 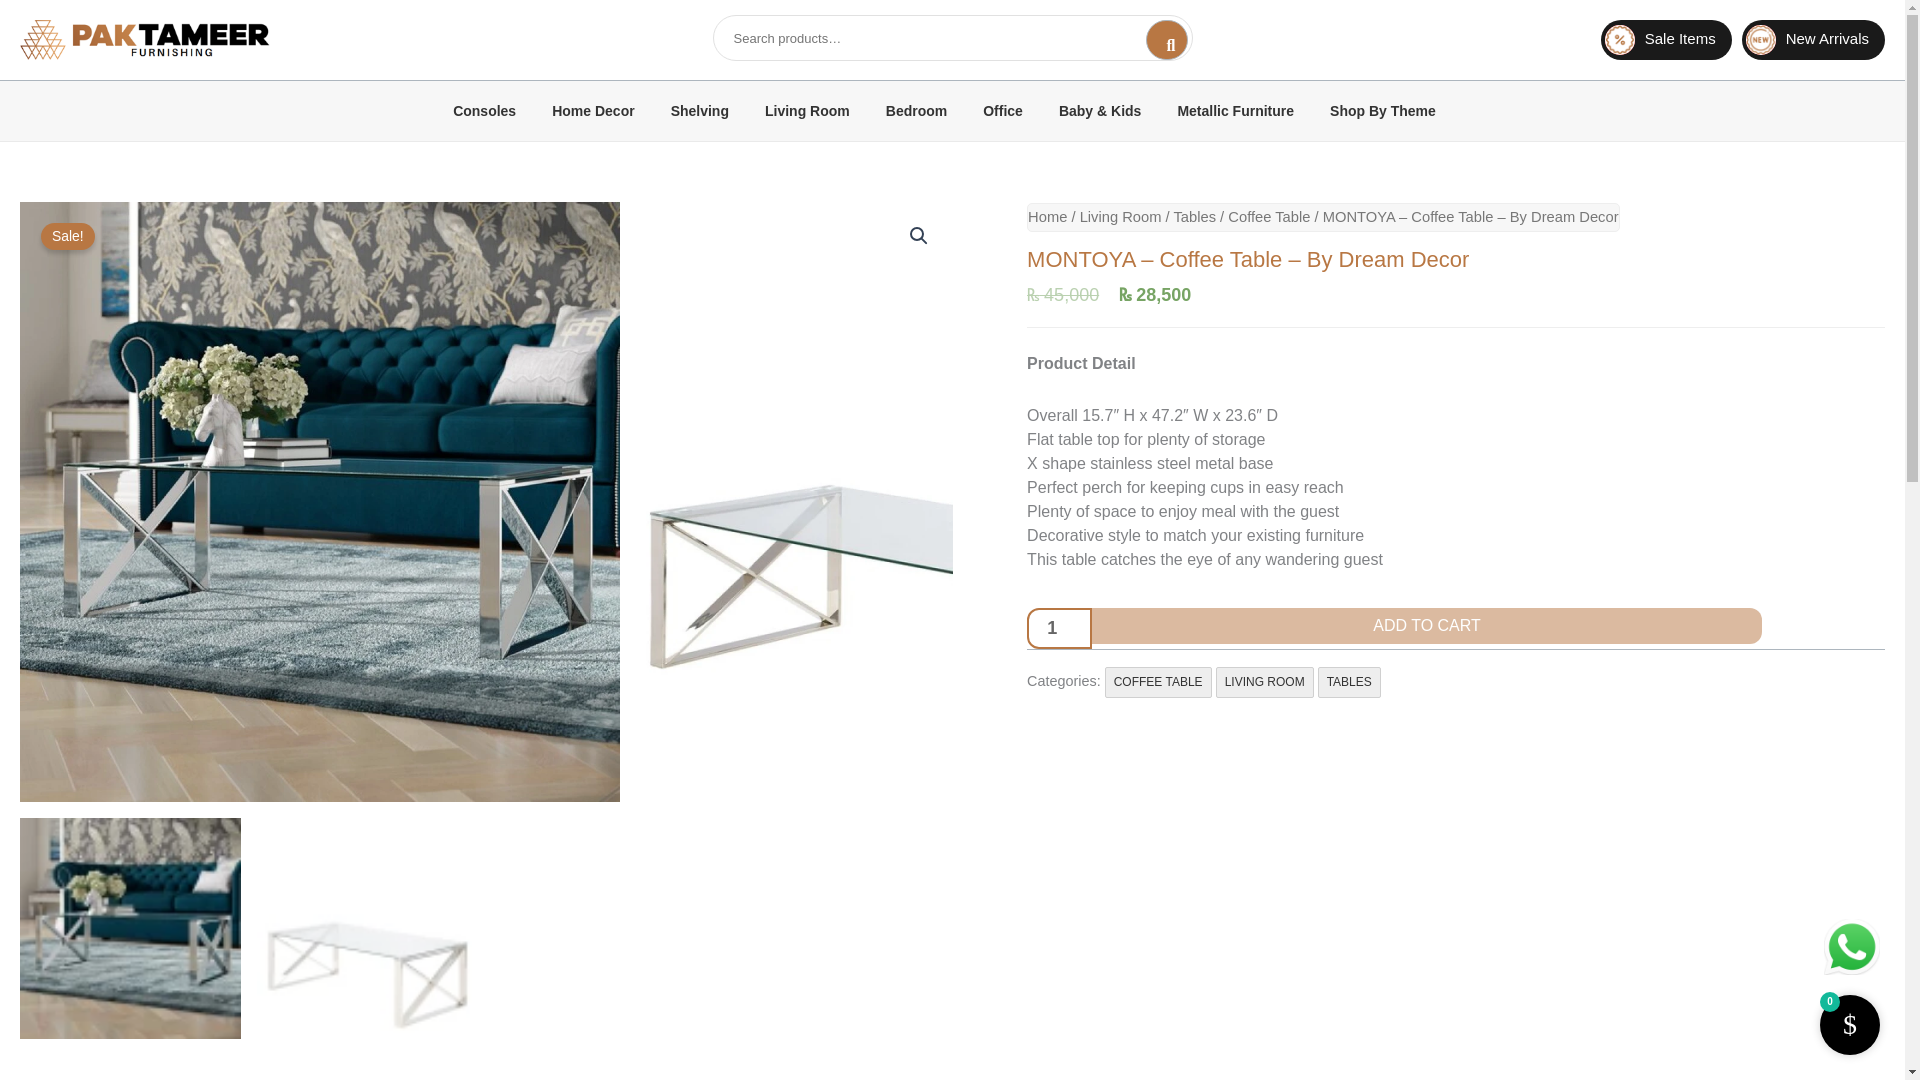 What do you see at coordinates (700, 110) in the screenshot?
I see `Shelving` at bounding box center [700, 110].